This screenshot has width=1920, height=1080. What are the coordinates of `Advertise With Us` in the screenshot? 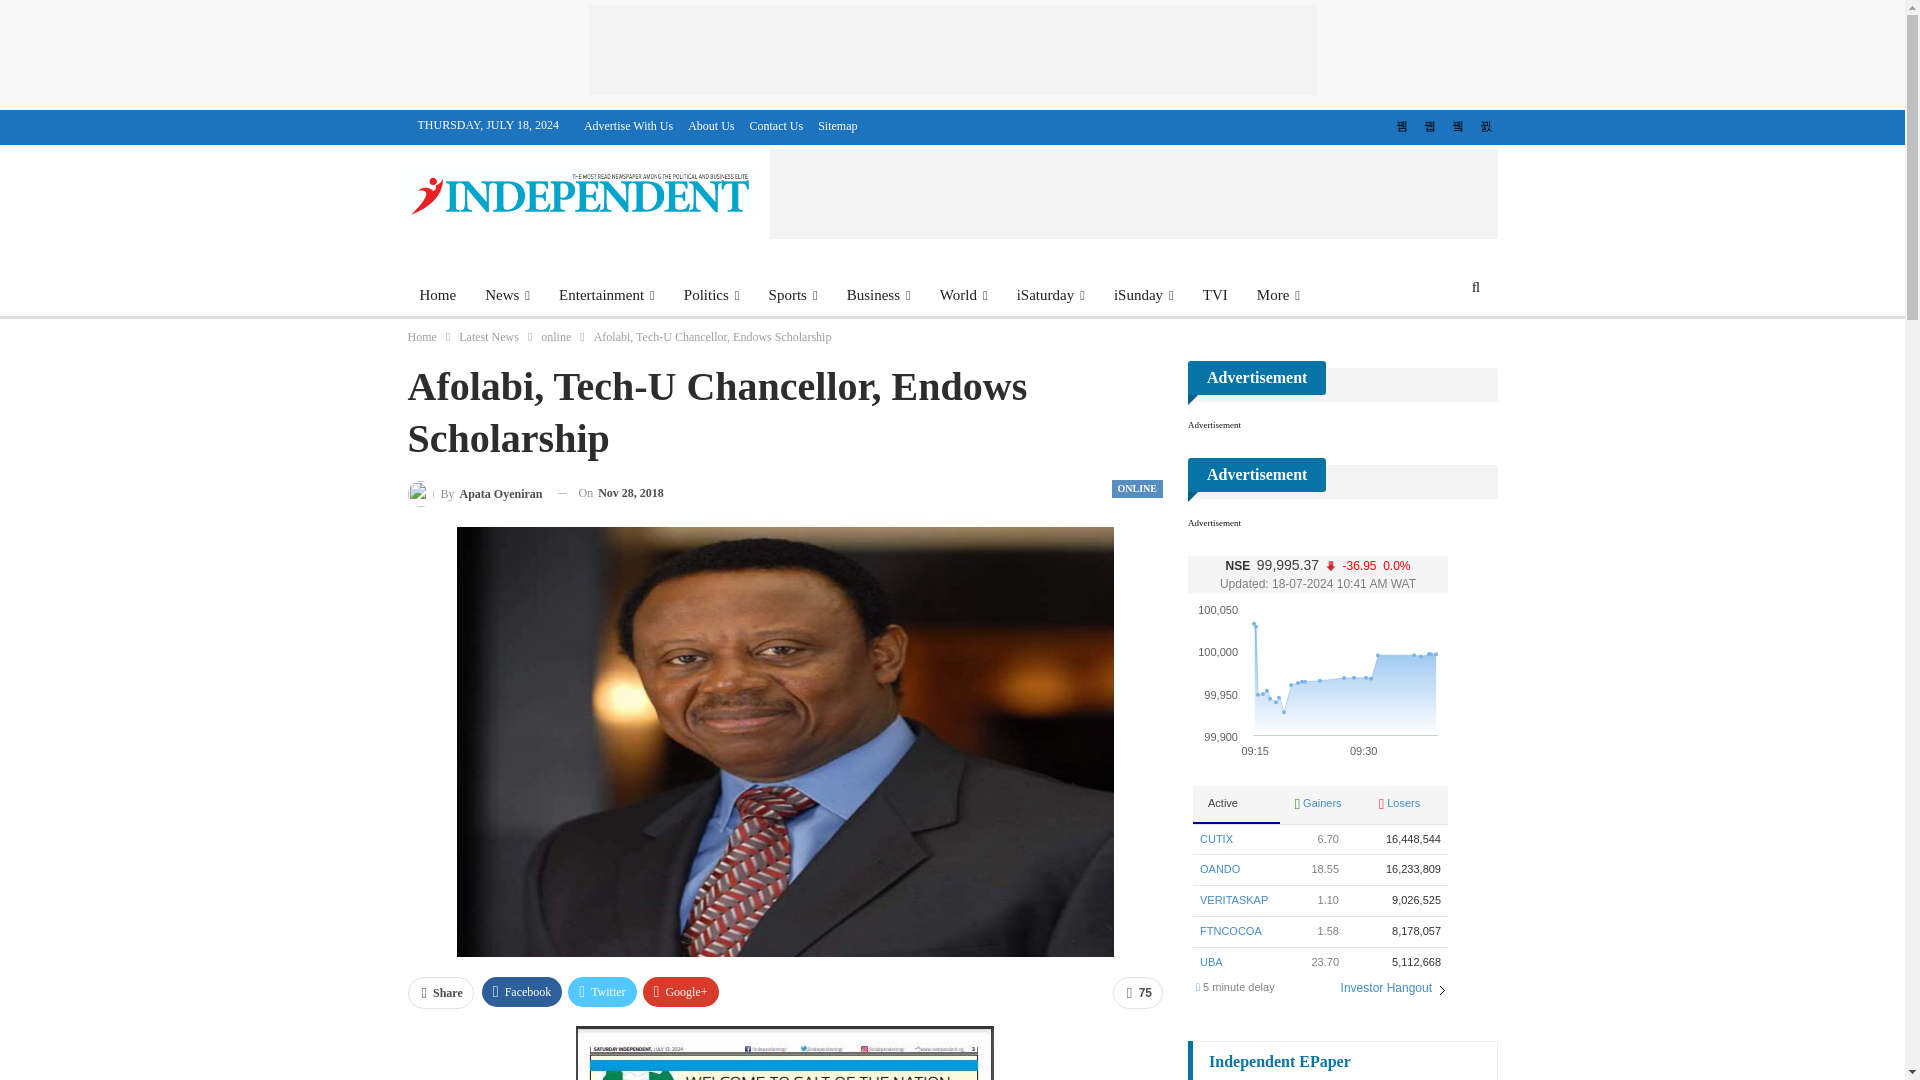 It's located at (628, 125).